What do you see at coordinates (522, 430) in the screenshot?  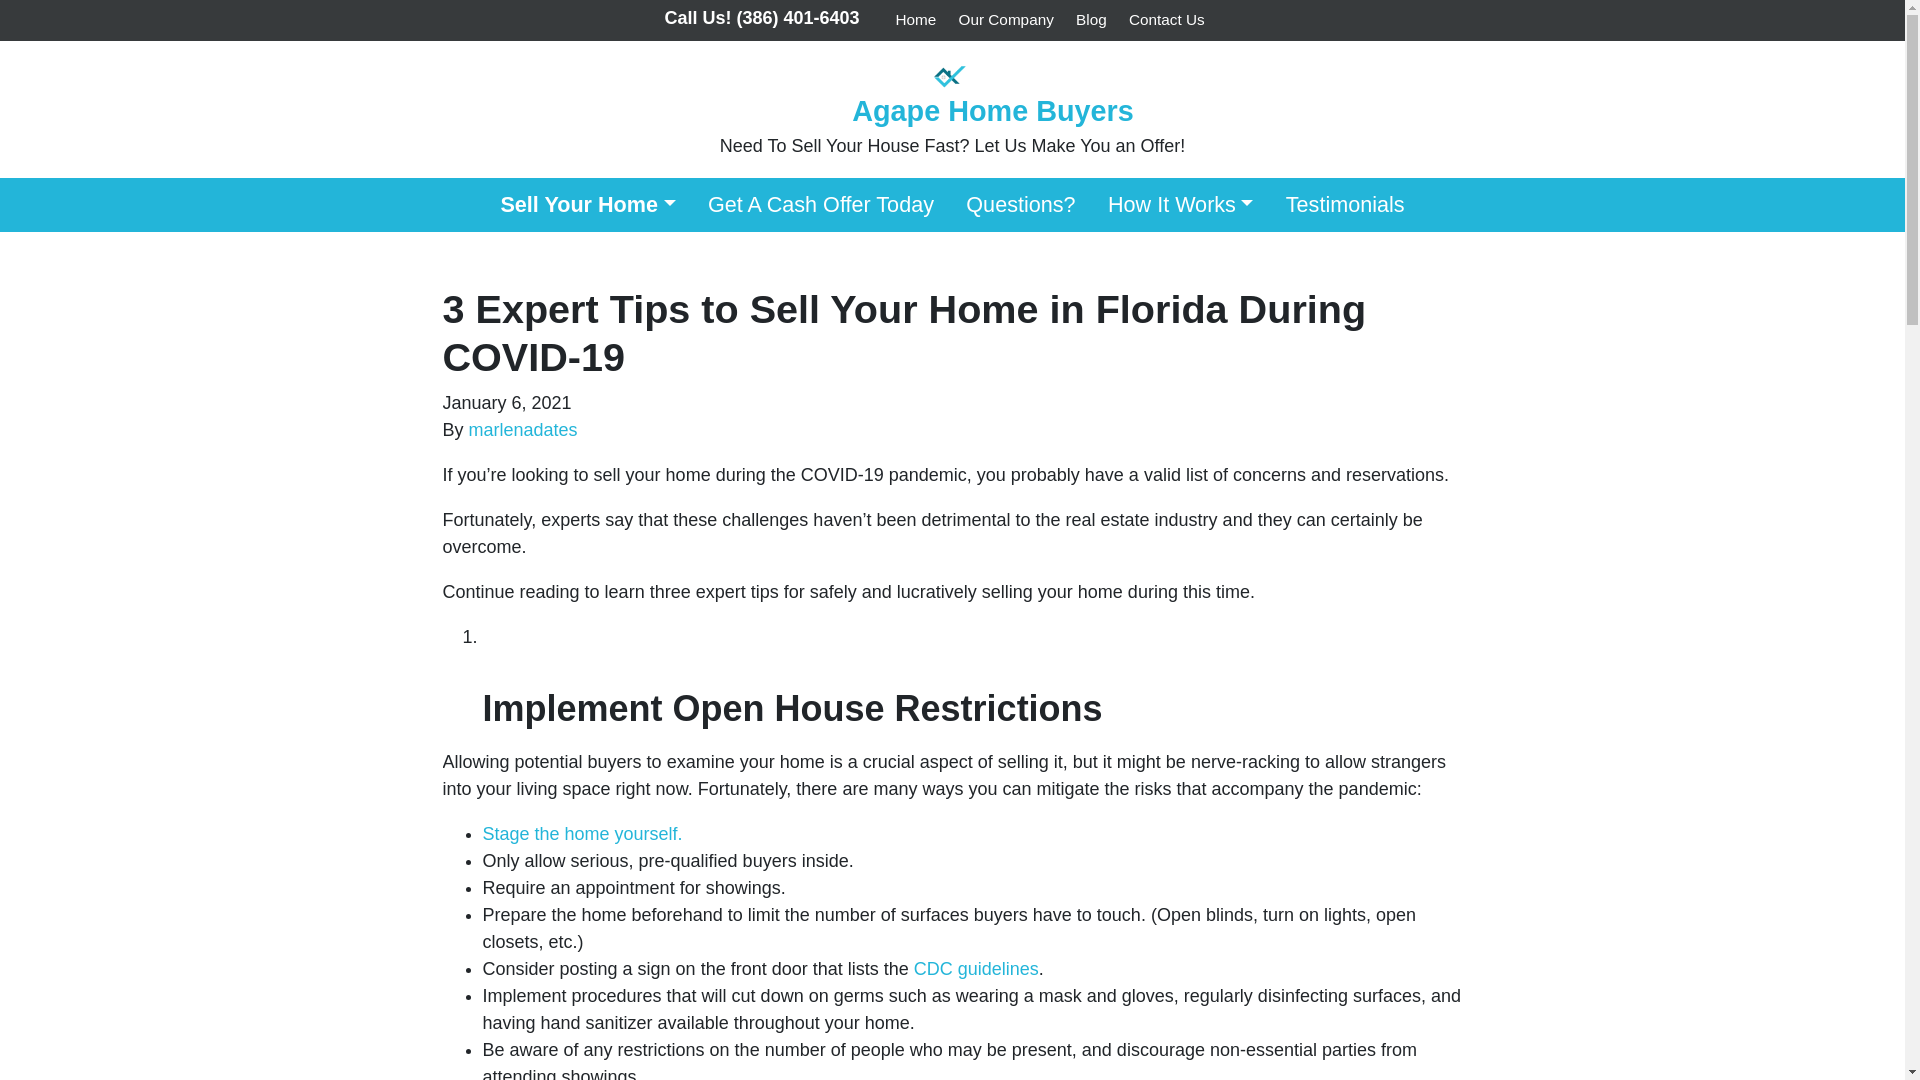 I see `marlenadates` at bounding box center [522, 430].